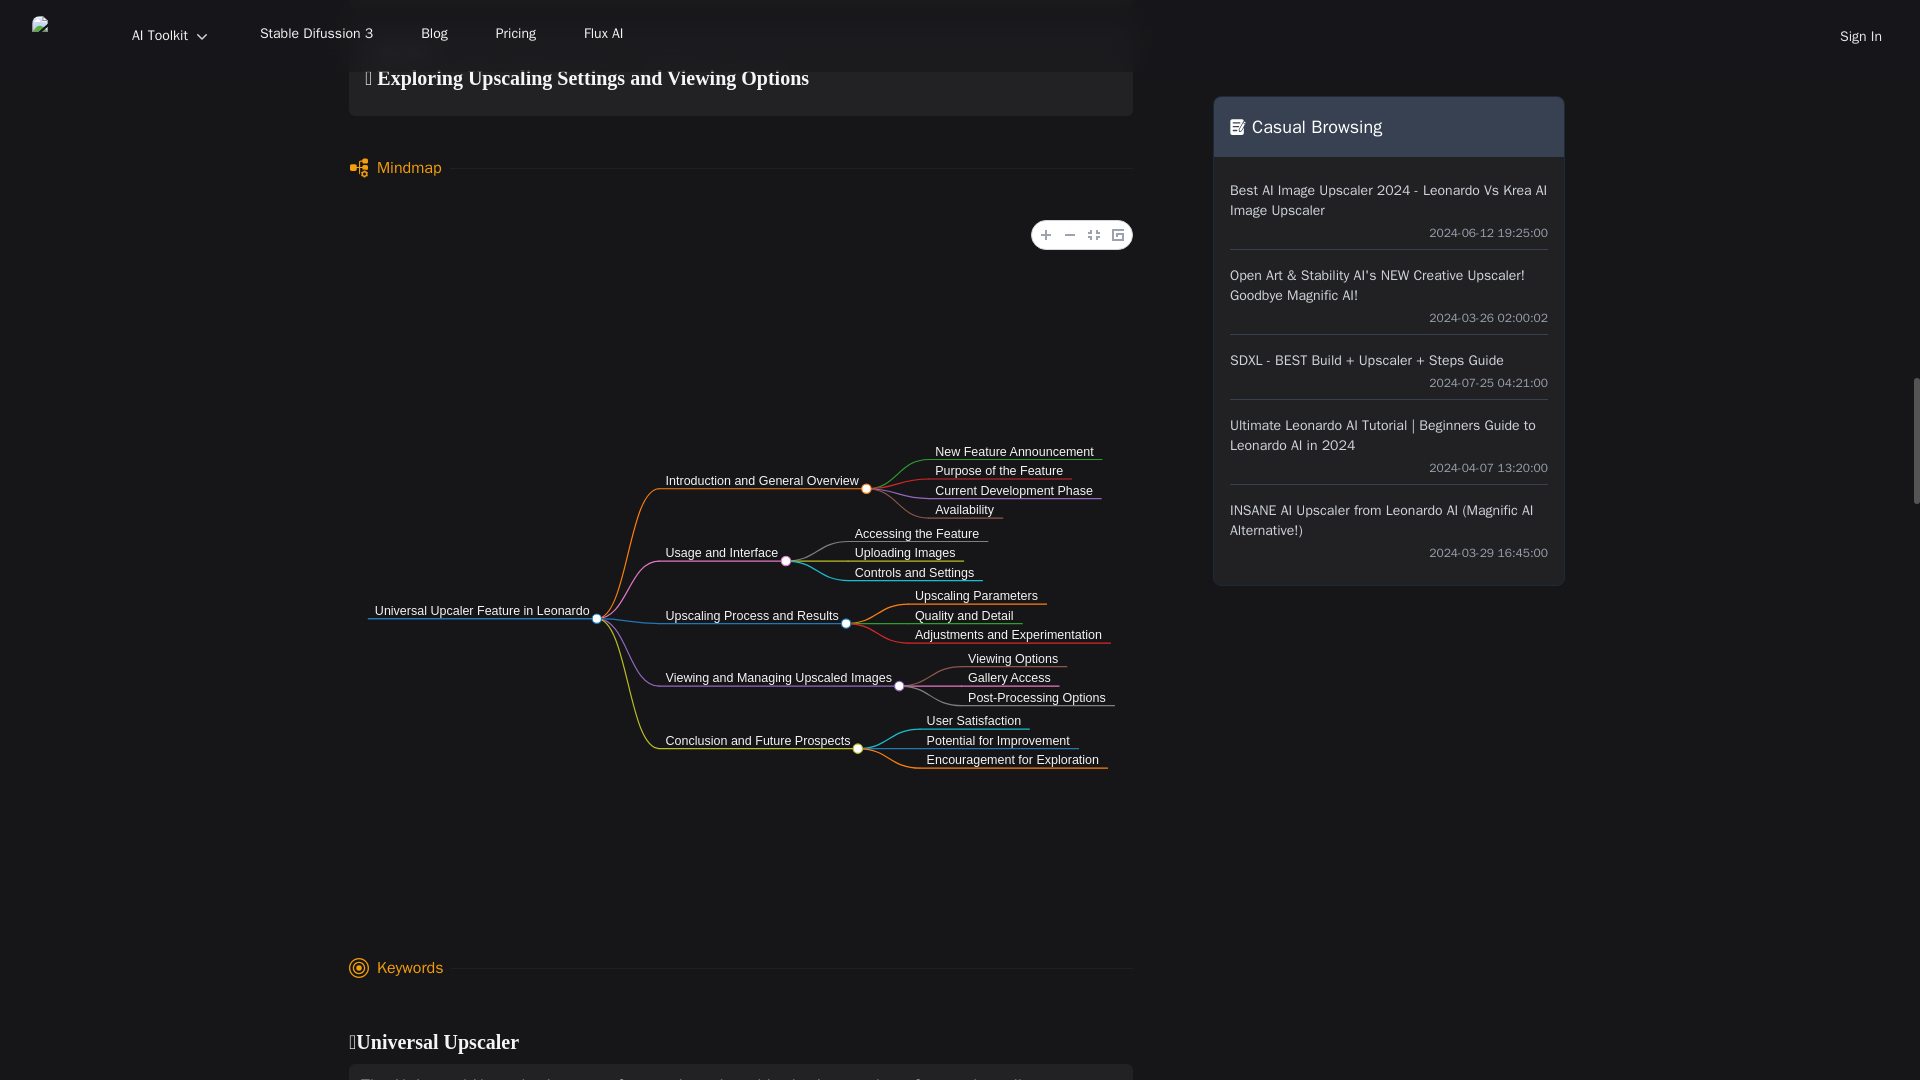 The width and height of the screenshot is (1920, 1080). What do you see at coordinates (1094, 234) in the screenshot?
I see `Fit window size` at bounding box center [1094, 234].